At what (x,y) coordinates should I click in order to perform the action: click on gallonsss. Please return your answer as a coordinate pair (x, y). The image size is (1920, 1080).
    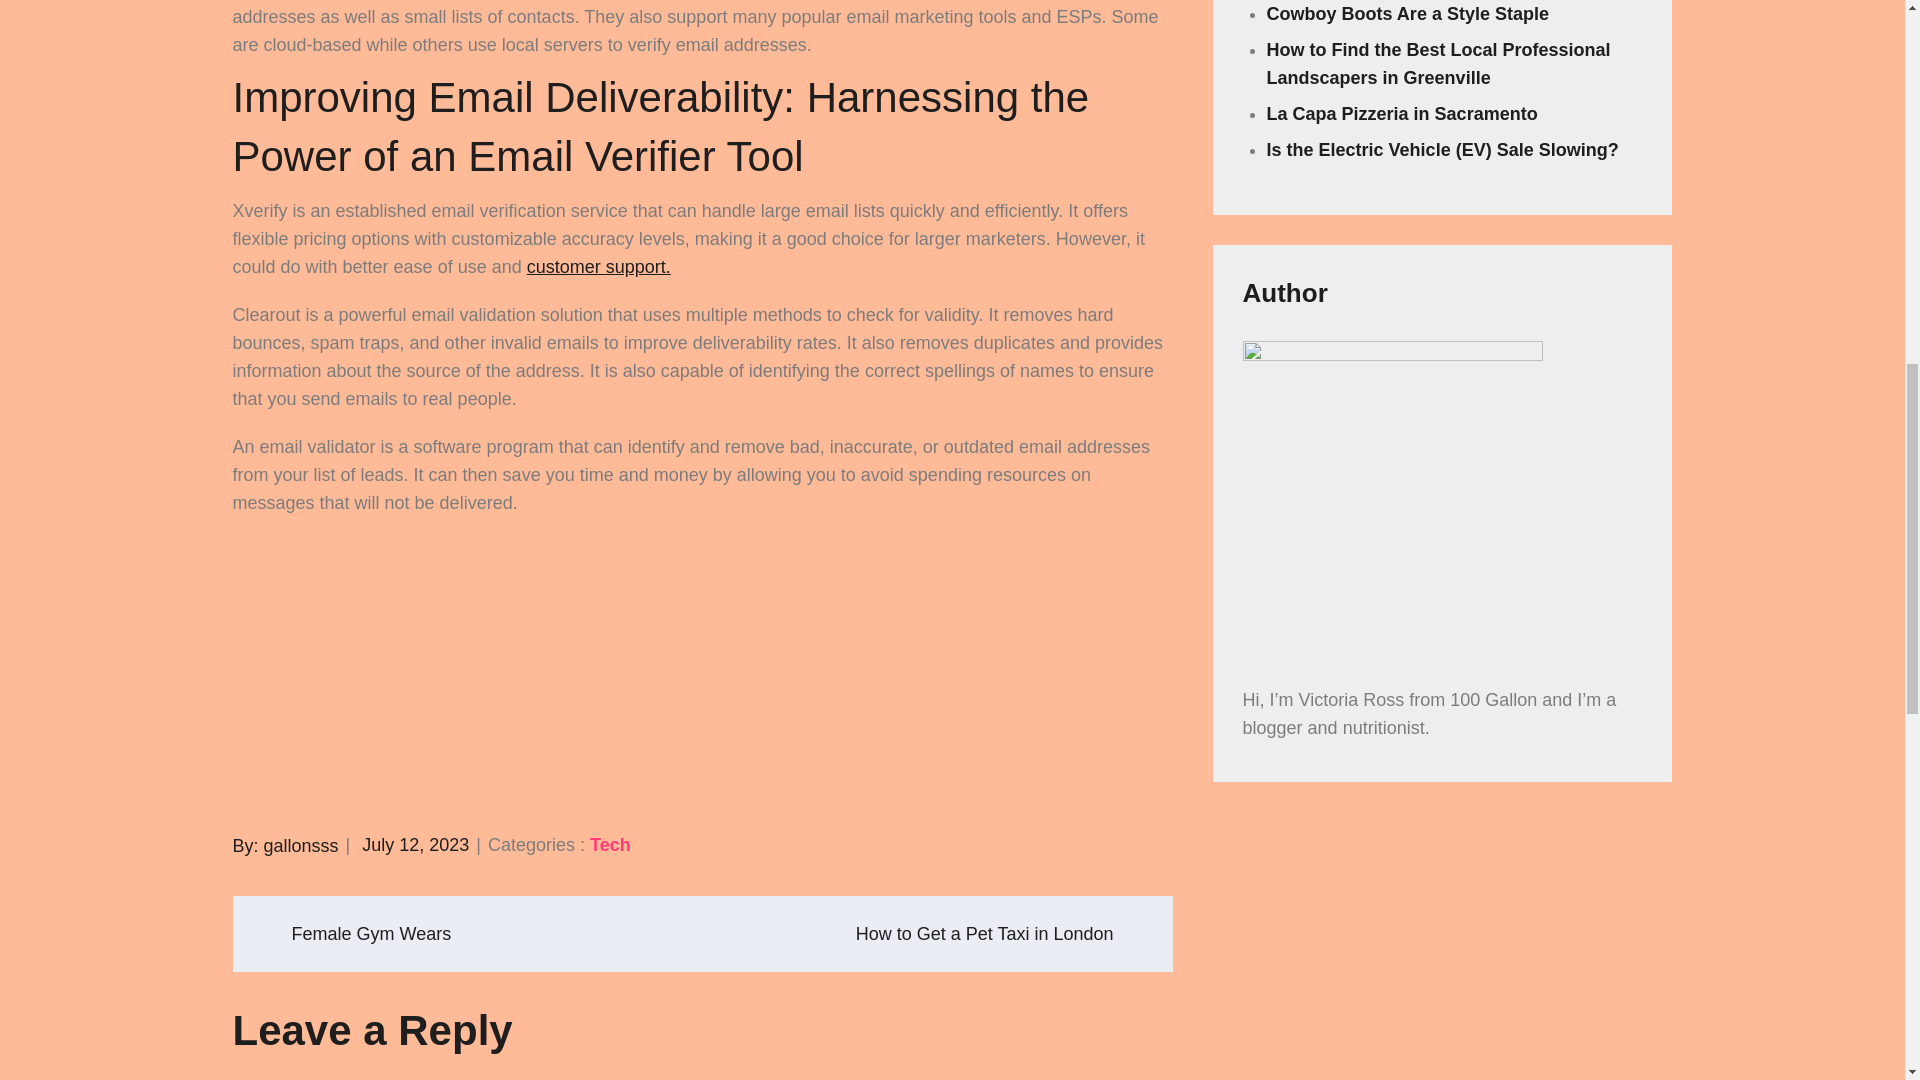
    Looking at the image, I should click on (302, 844).